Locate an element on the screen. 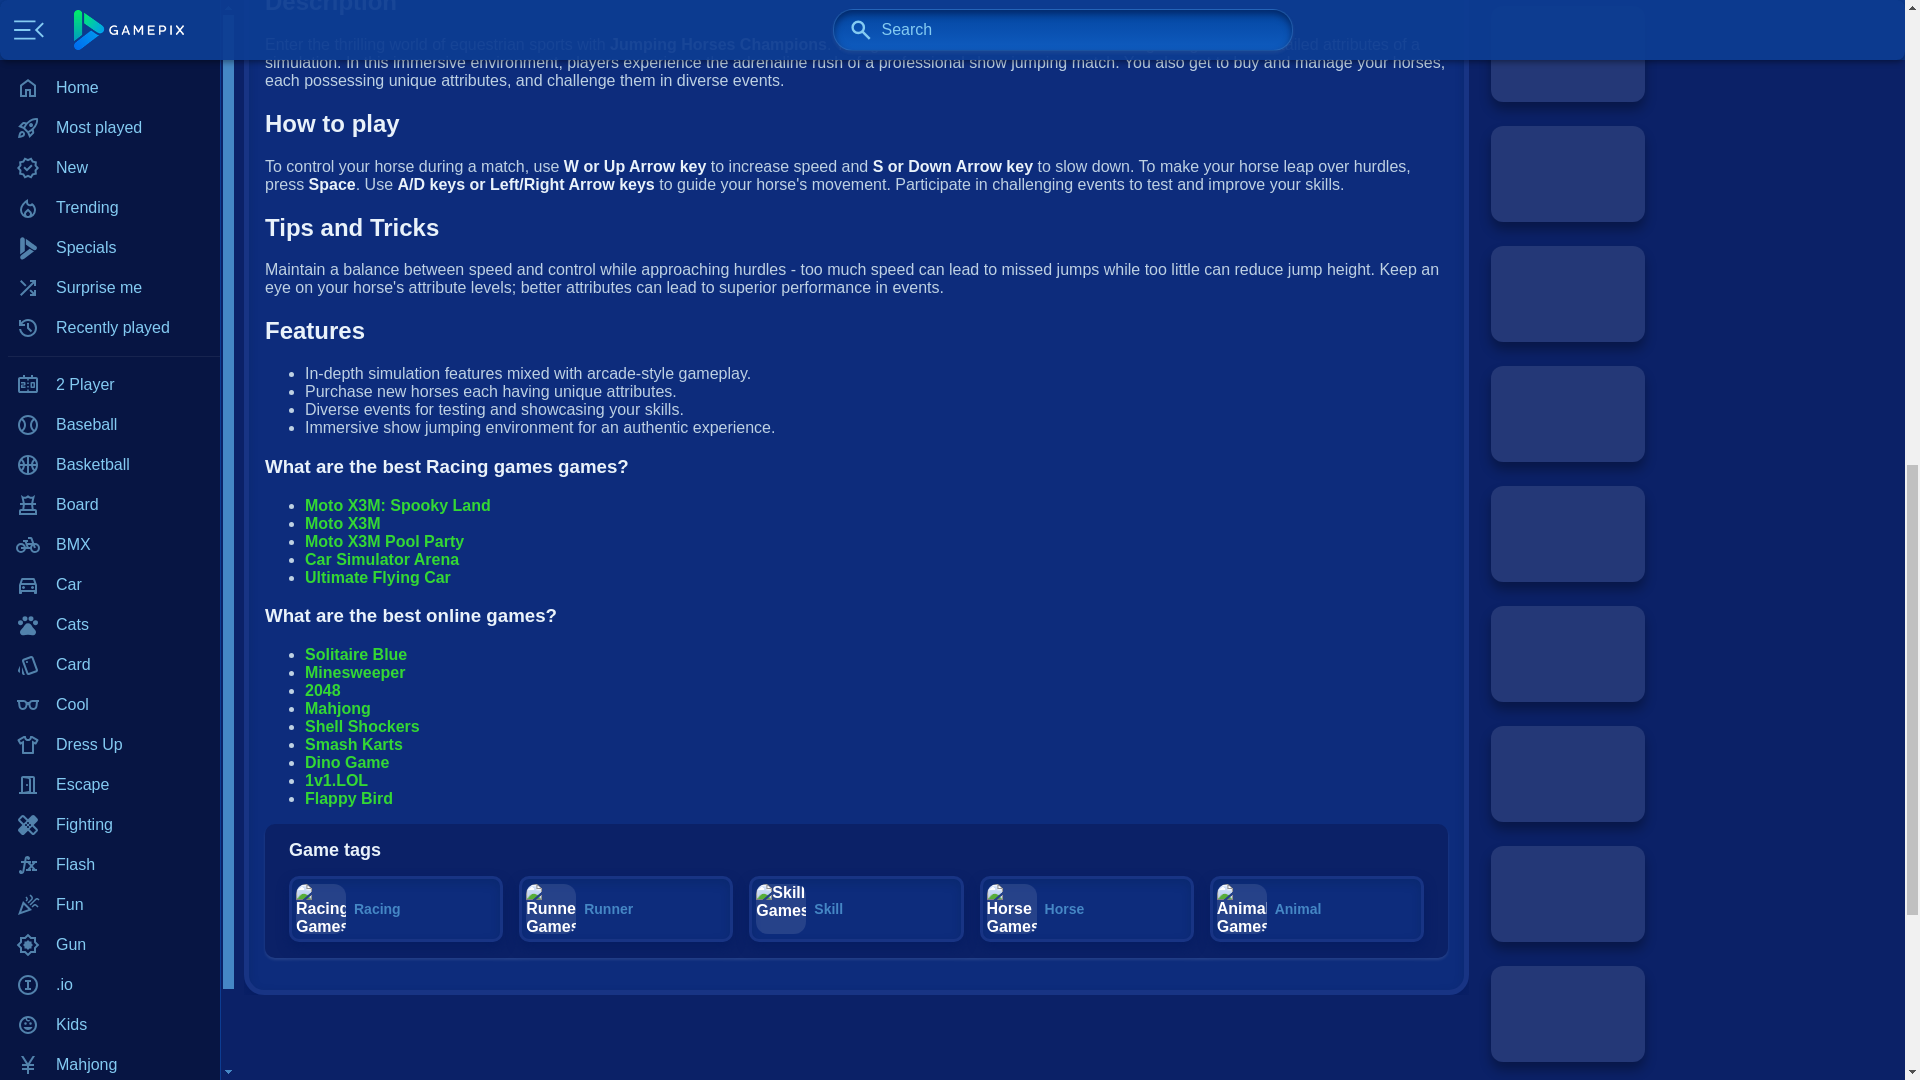  Mahjong is located at coordinates (110, 2).